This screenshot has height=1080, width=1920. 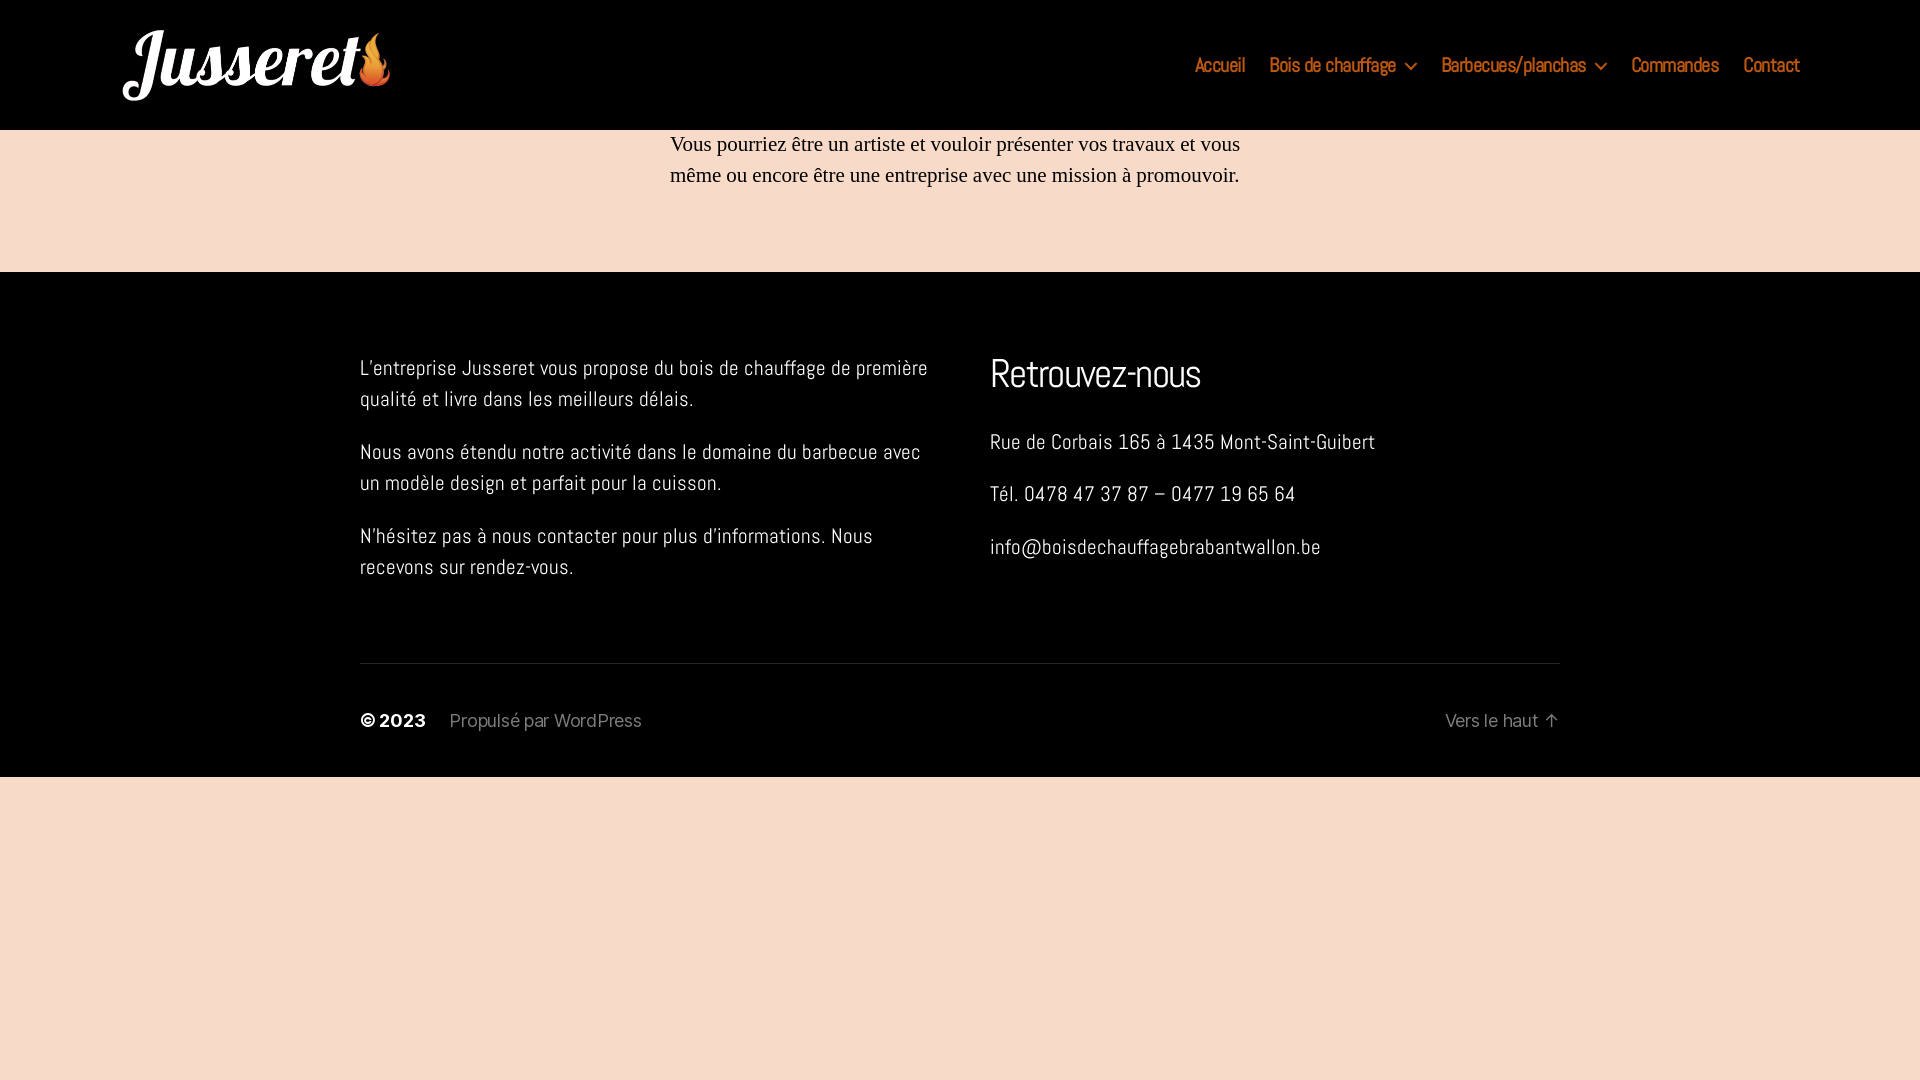 I want to click on Commandes, so click(x=1675, y=65).